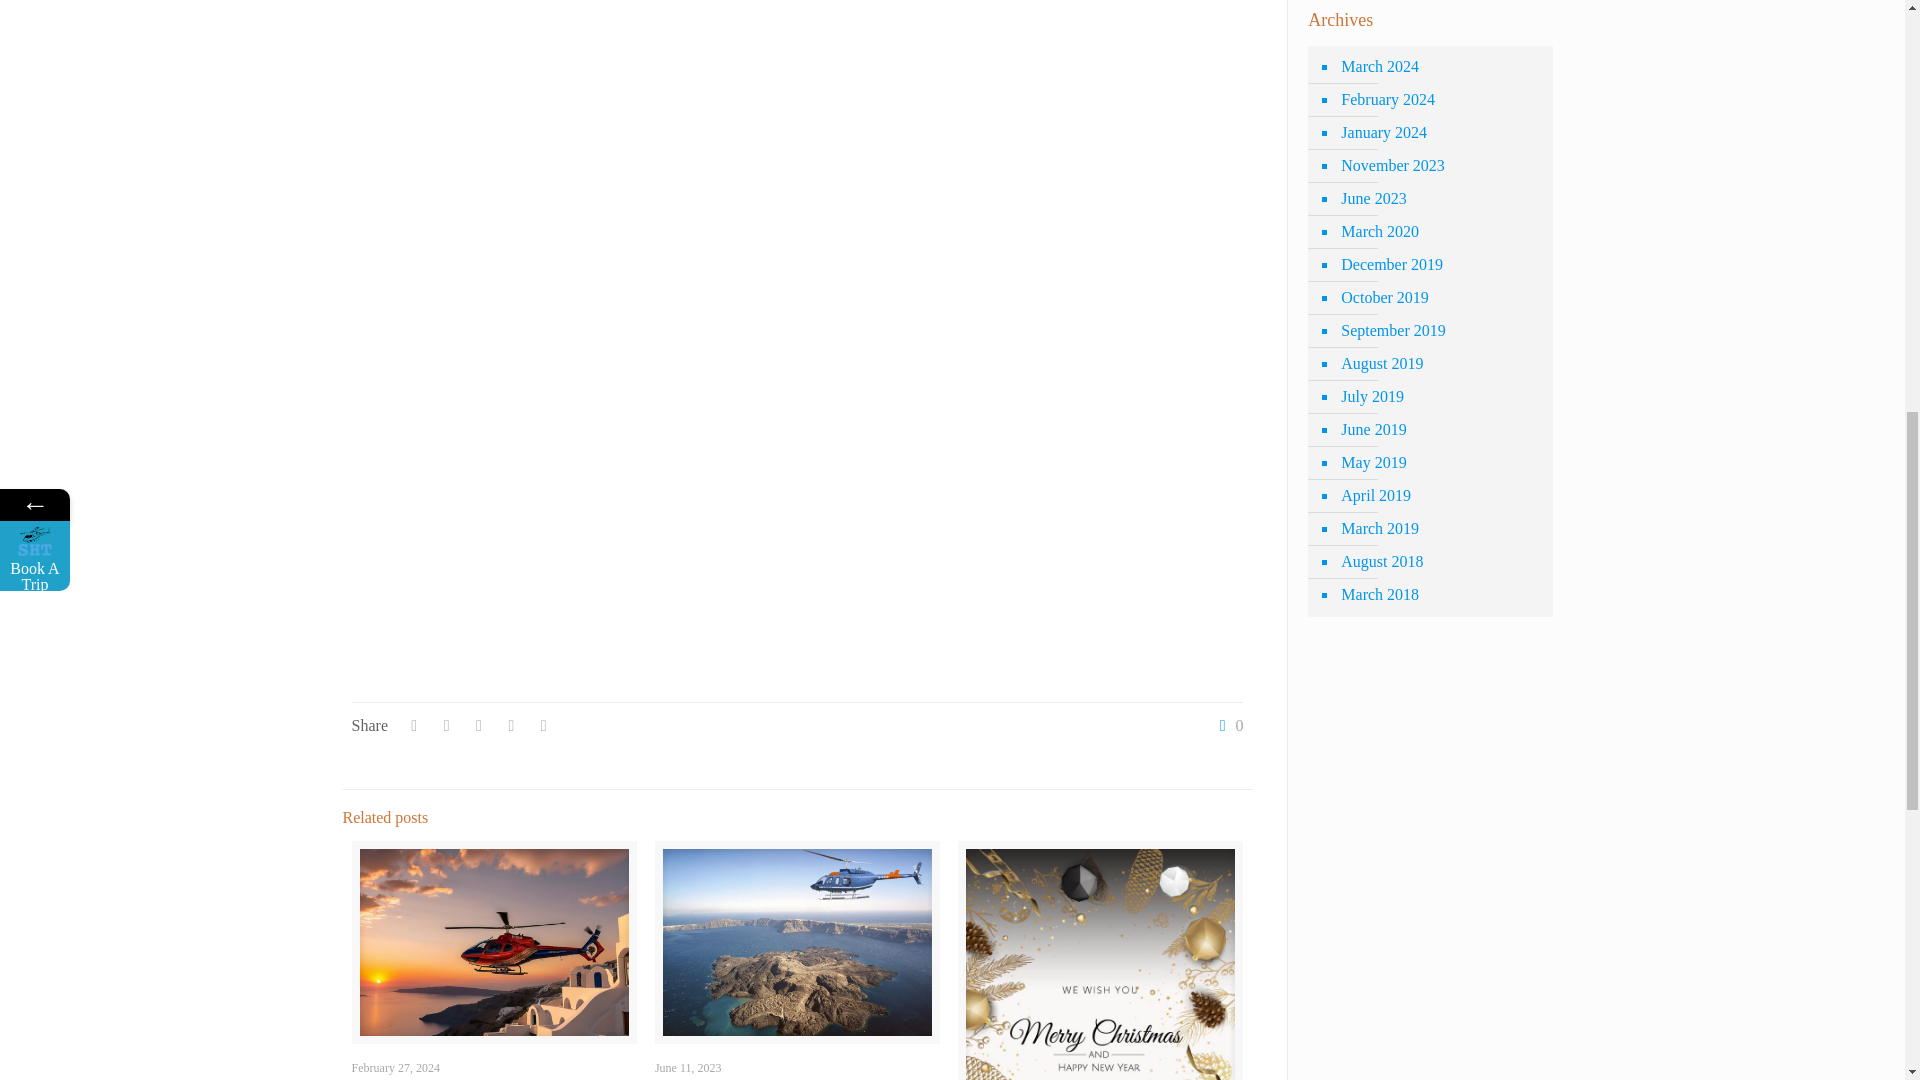  Describe the element at coordinates (1226, 726) in the screenshot. I see `0` at that location.